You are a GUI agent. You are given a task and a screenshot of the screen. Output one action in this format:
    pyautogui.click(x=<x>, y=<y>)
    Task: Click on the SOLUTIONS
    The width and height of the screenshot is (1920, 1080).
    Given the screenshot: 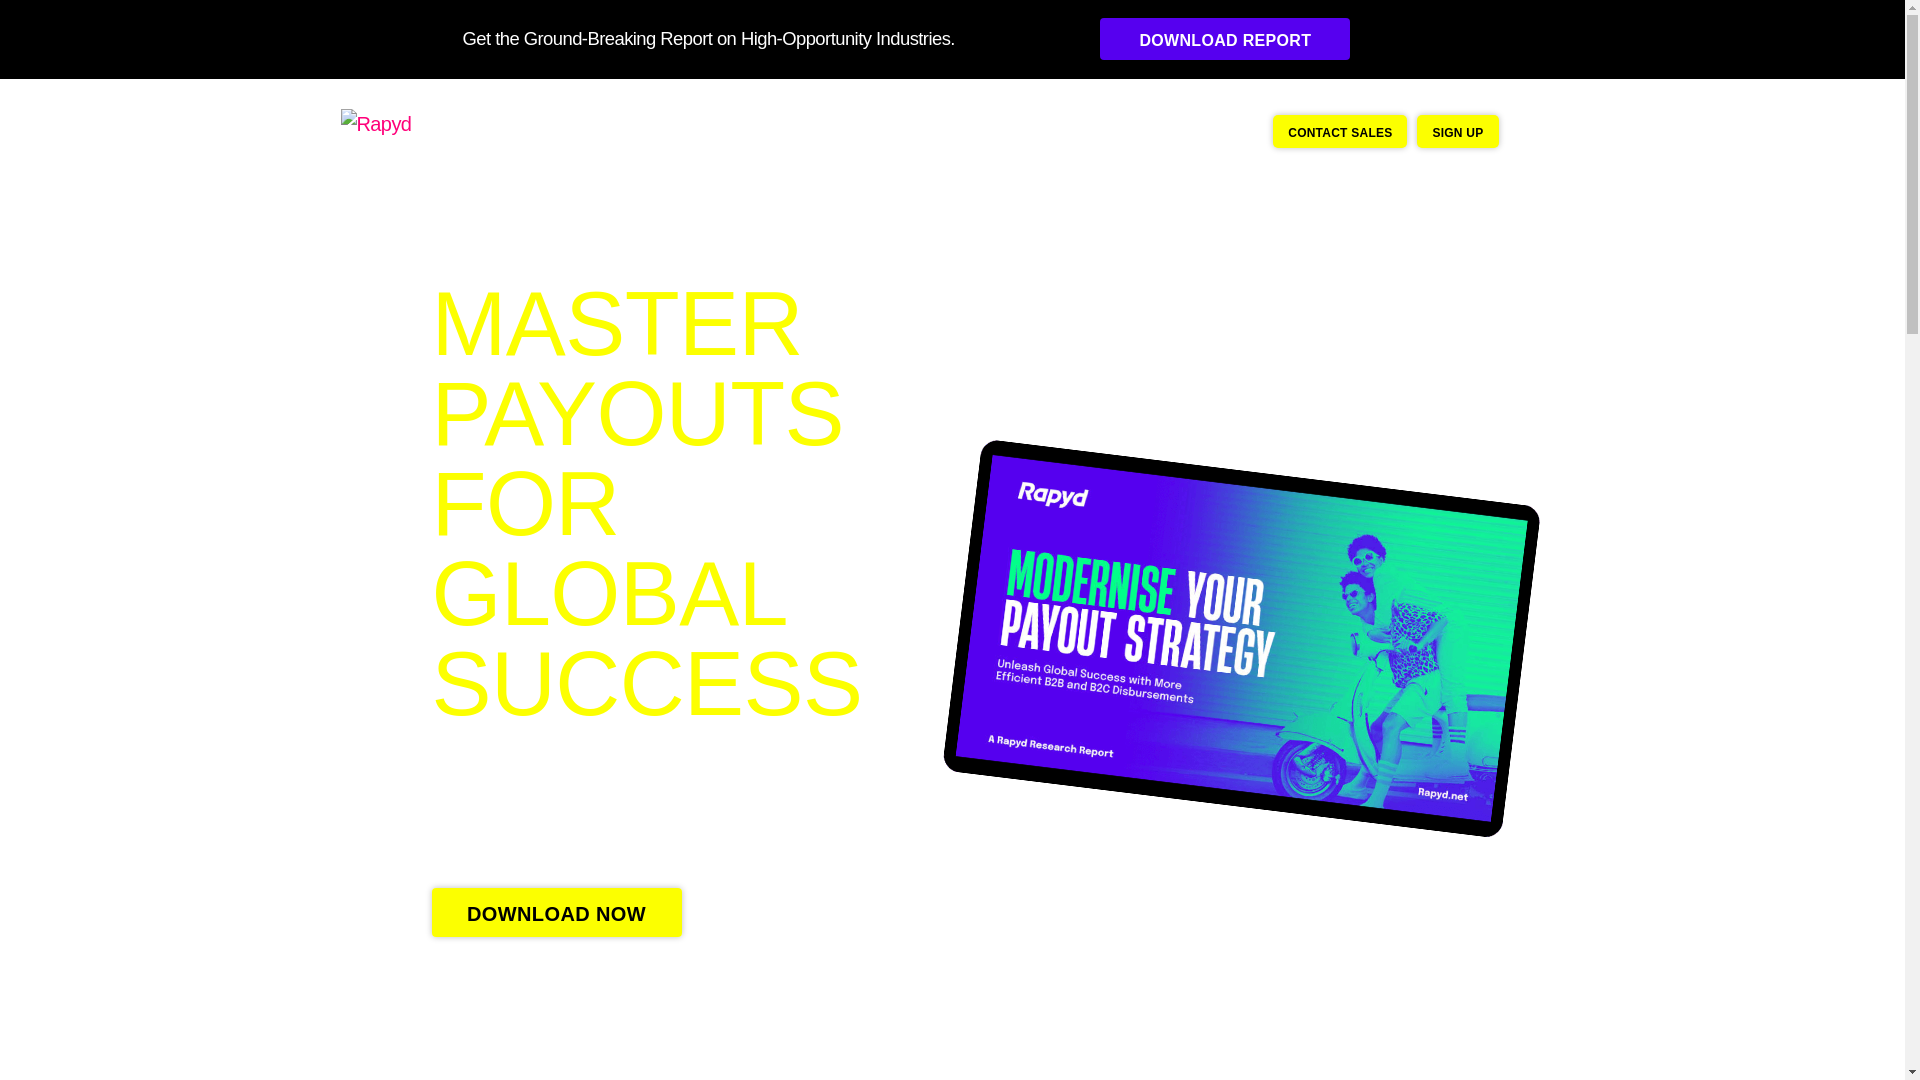 What is the action you would take?
    pyautogui.click(x=574, y=130)
    